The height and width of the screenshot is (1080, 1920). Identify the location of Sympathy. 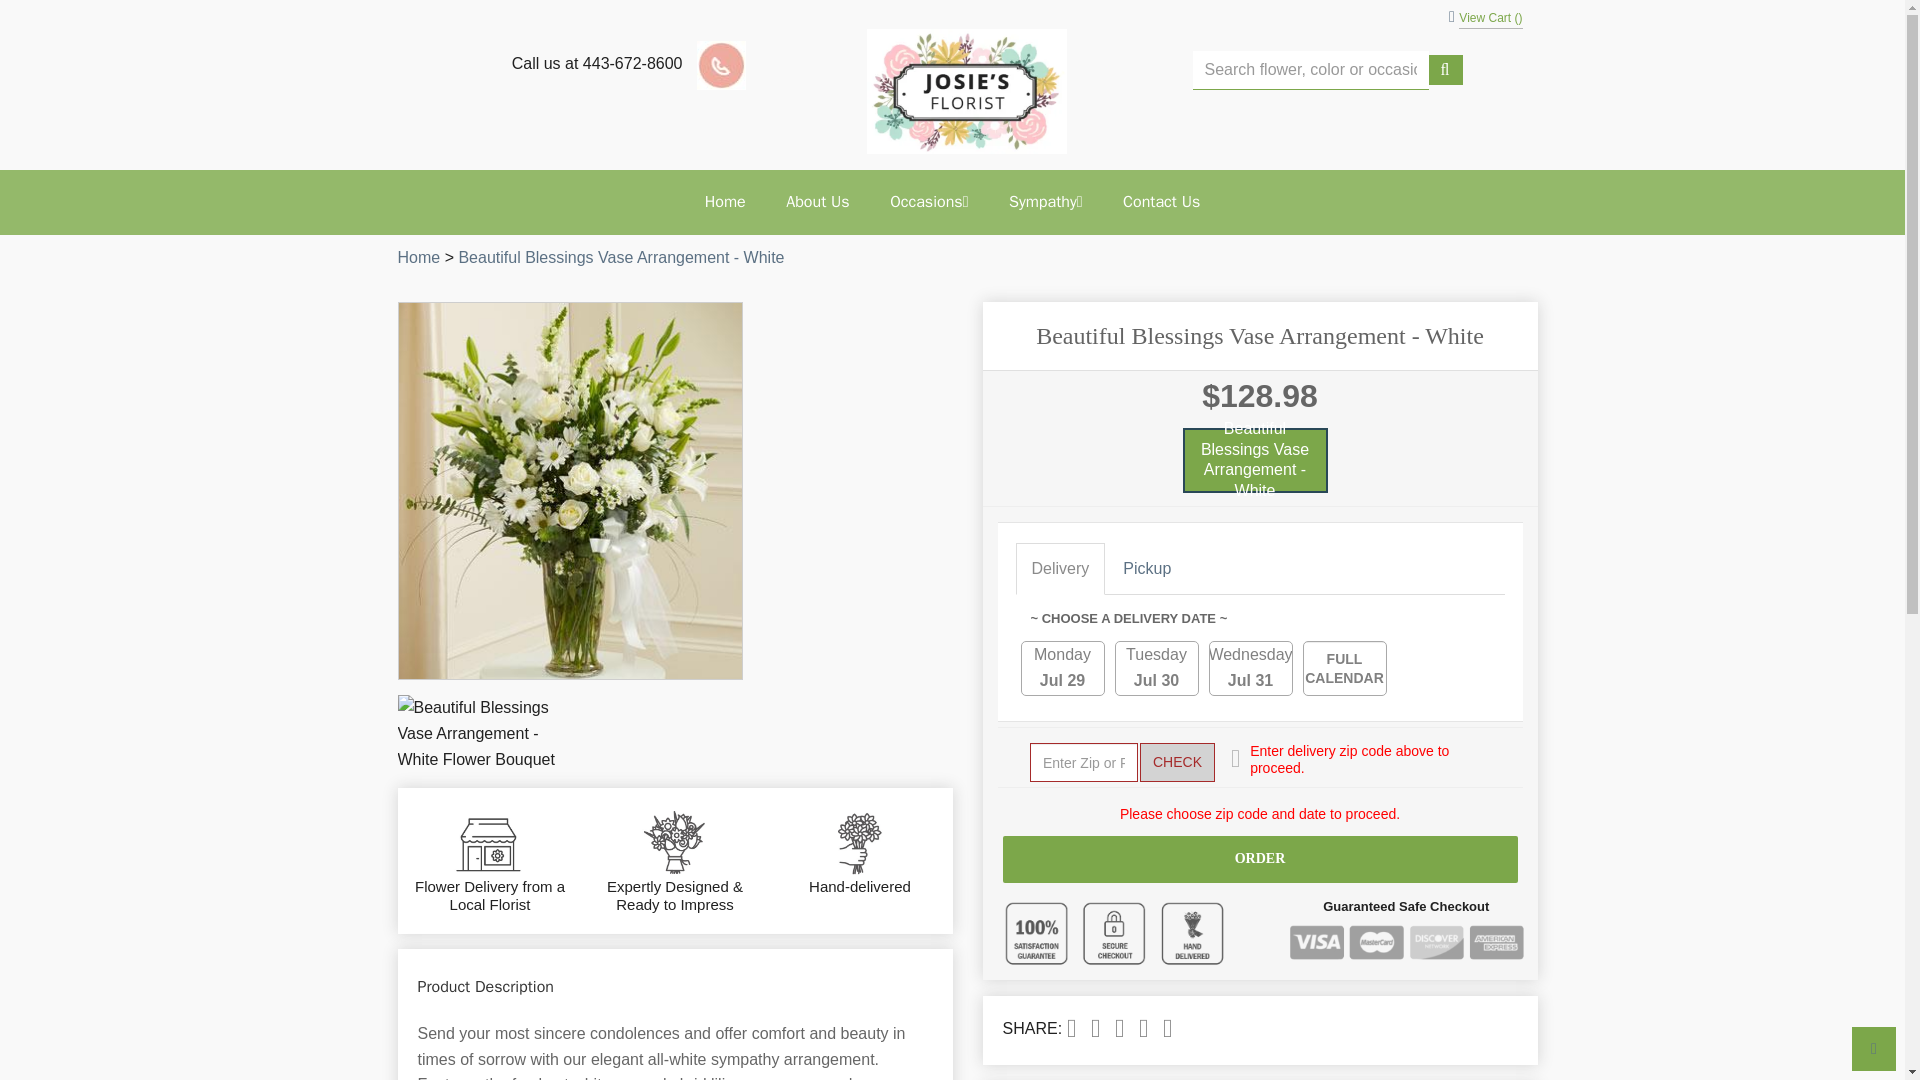
(1045, 202).